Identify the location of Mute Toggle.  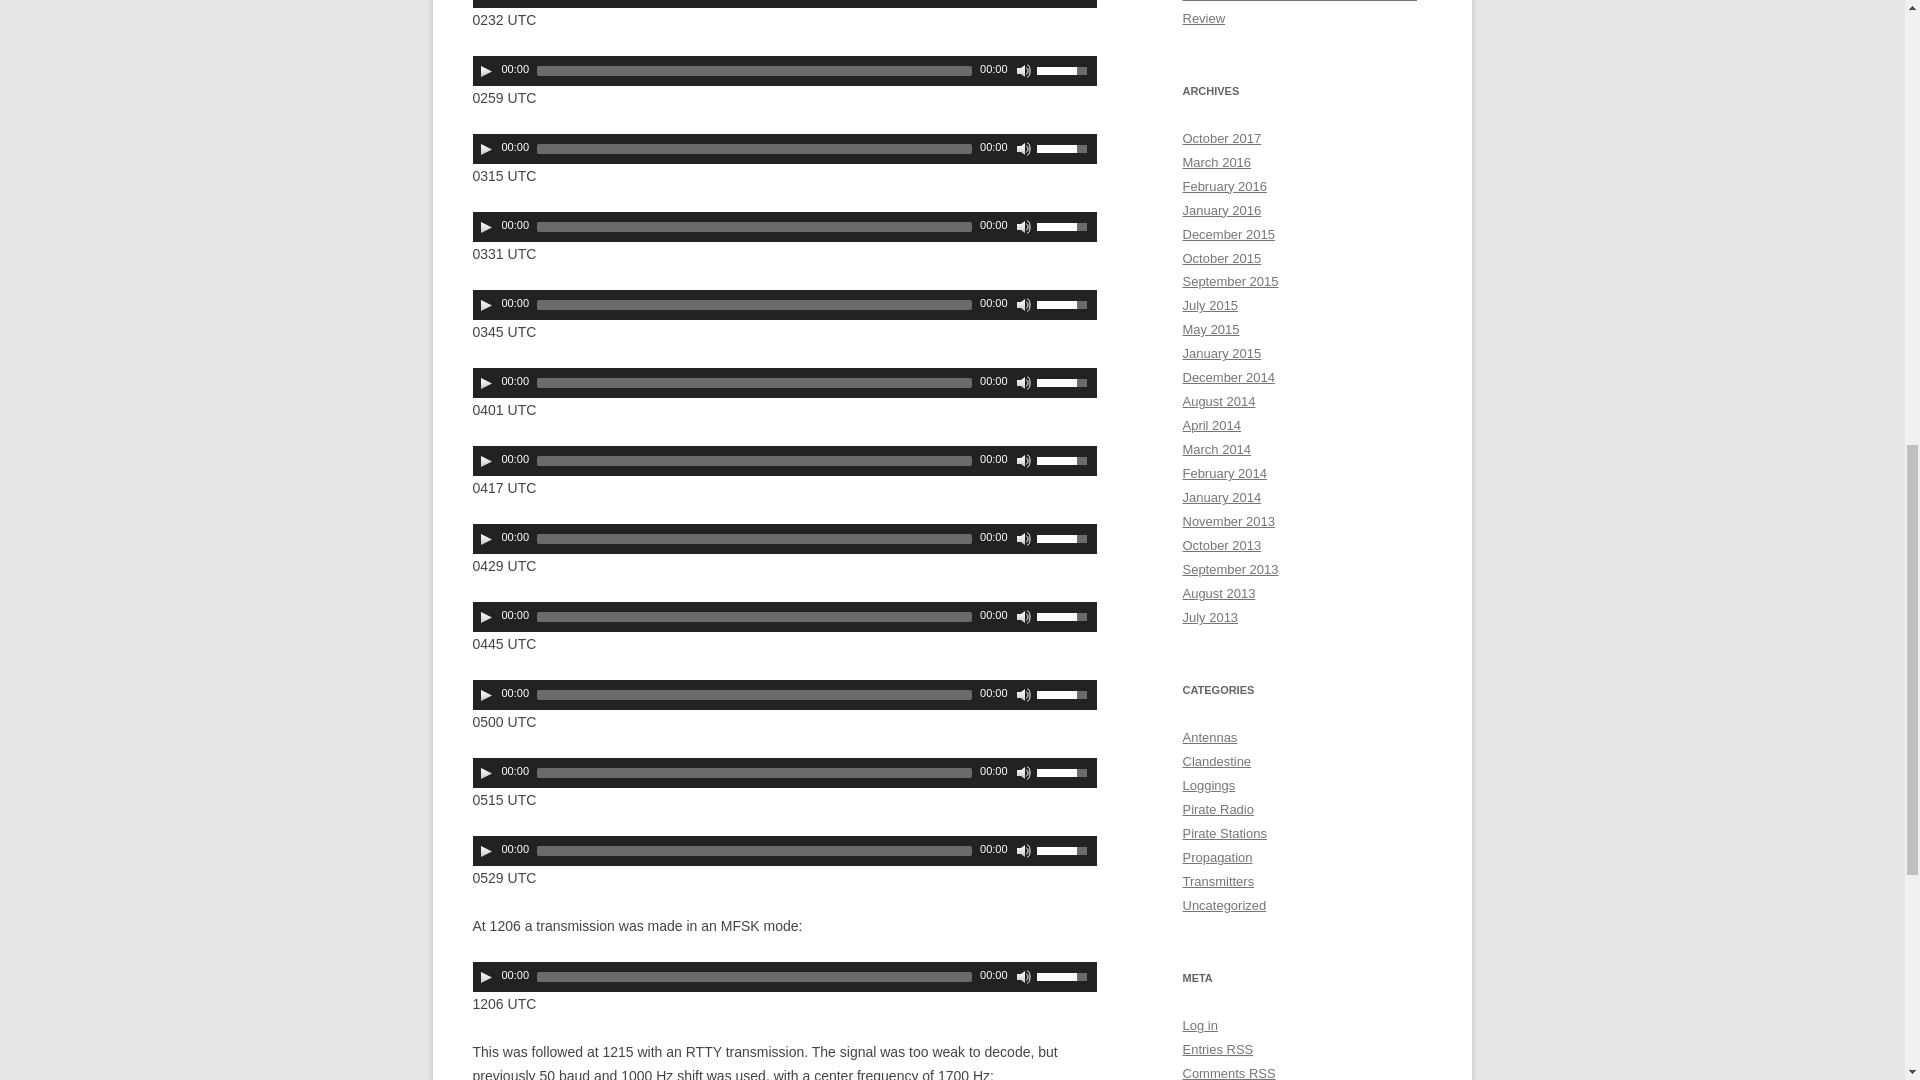
(1024, 305).